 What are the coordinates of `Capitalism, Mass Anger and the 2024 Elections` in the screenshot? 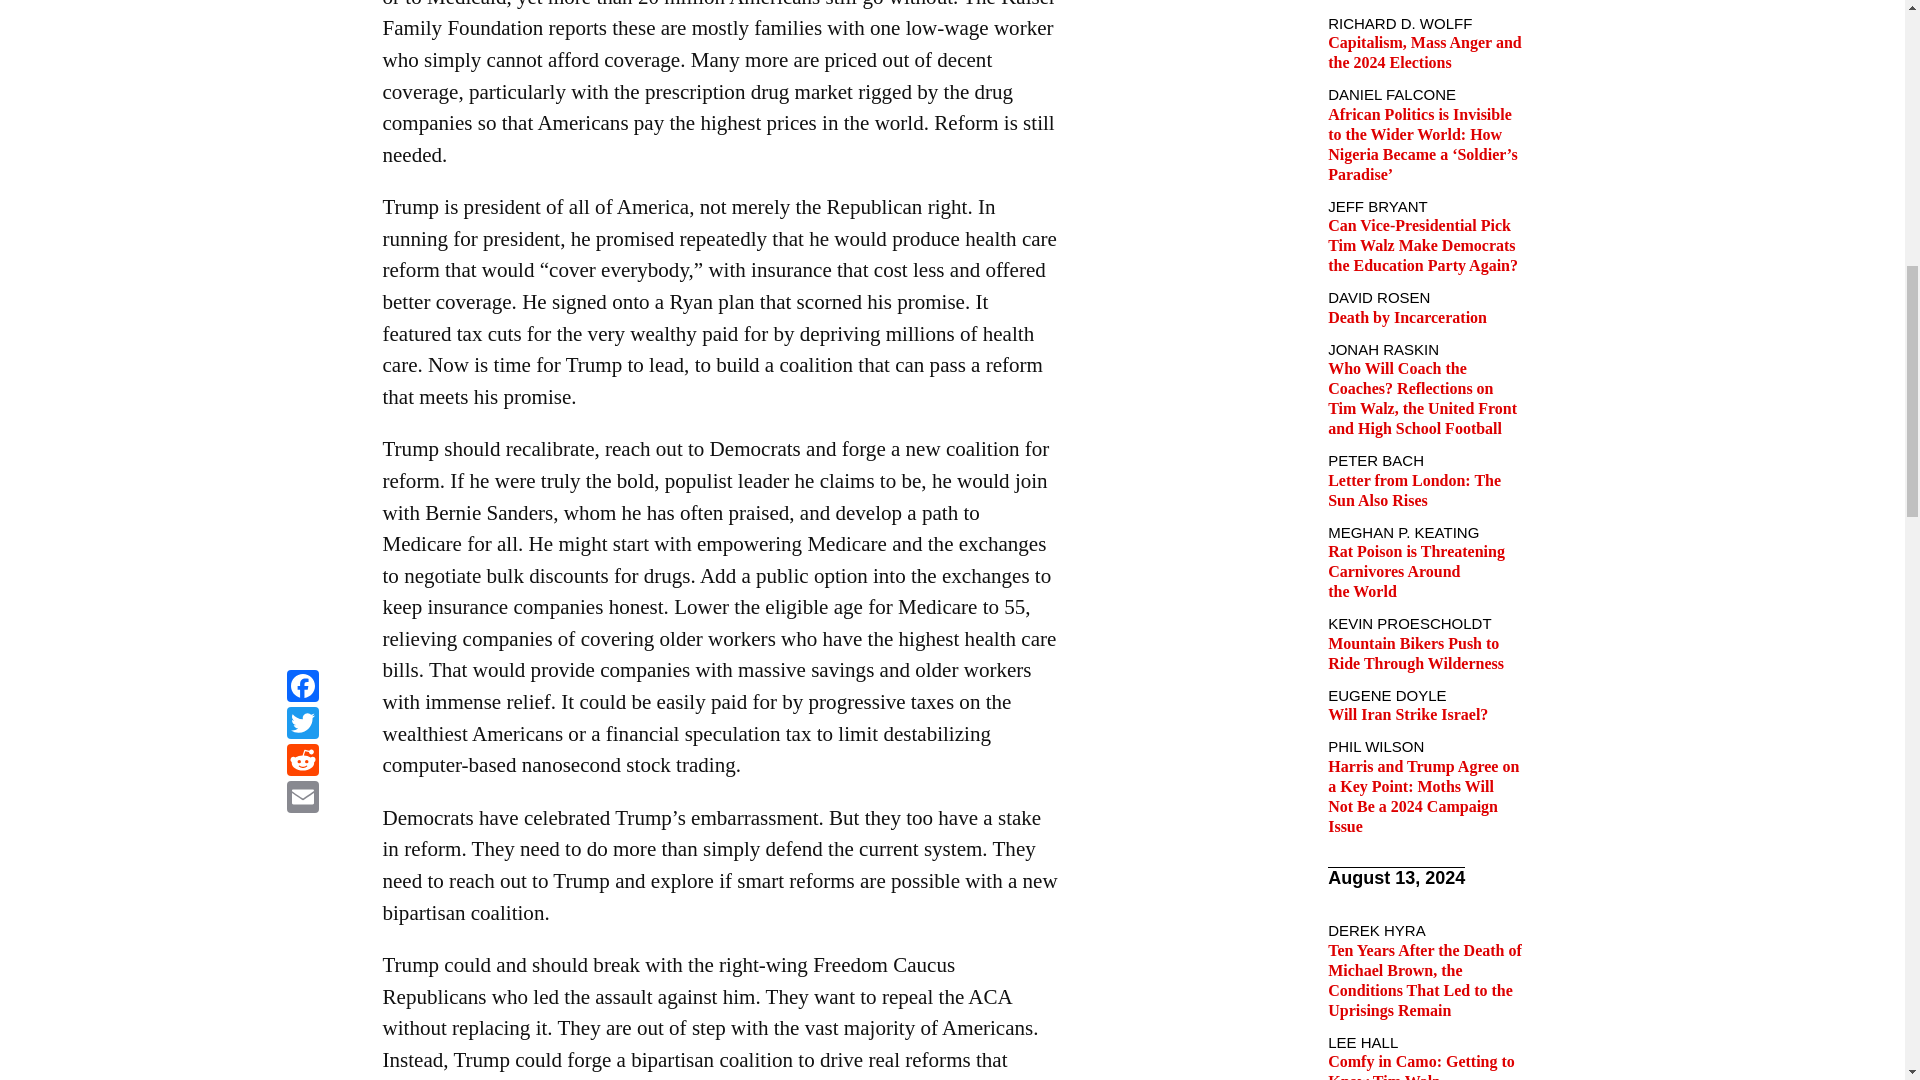 It's located at (1425, 52).